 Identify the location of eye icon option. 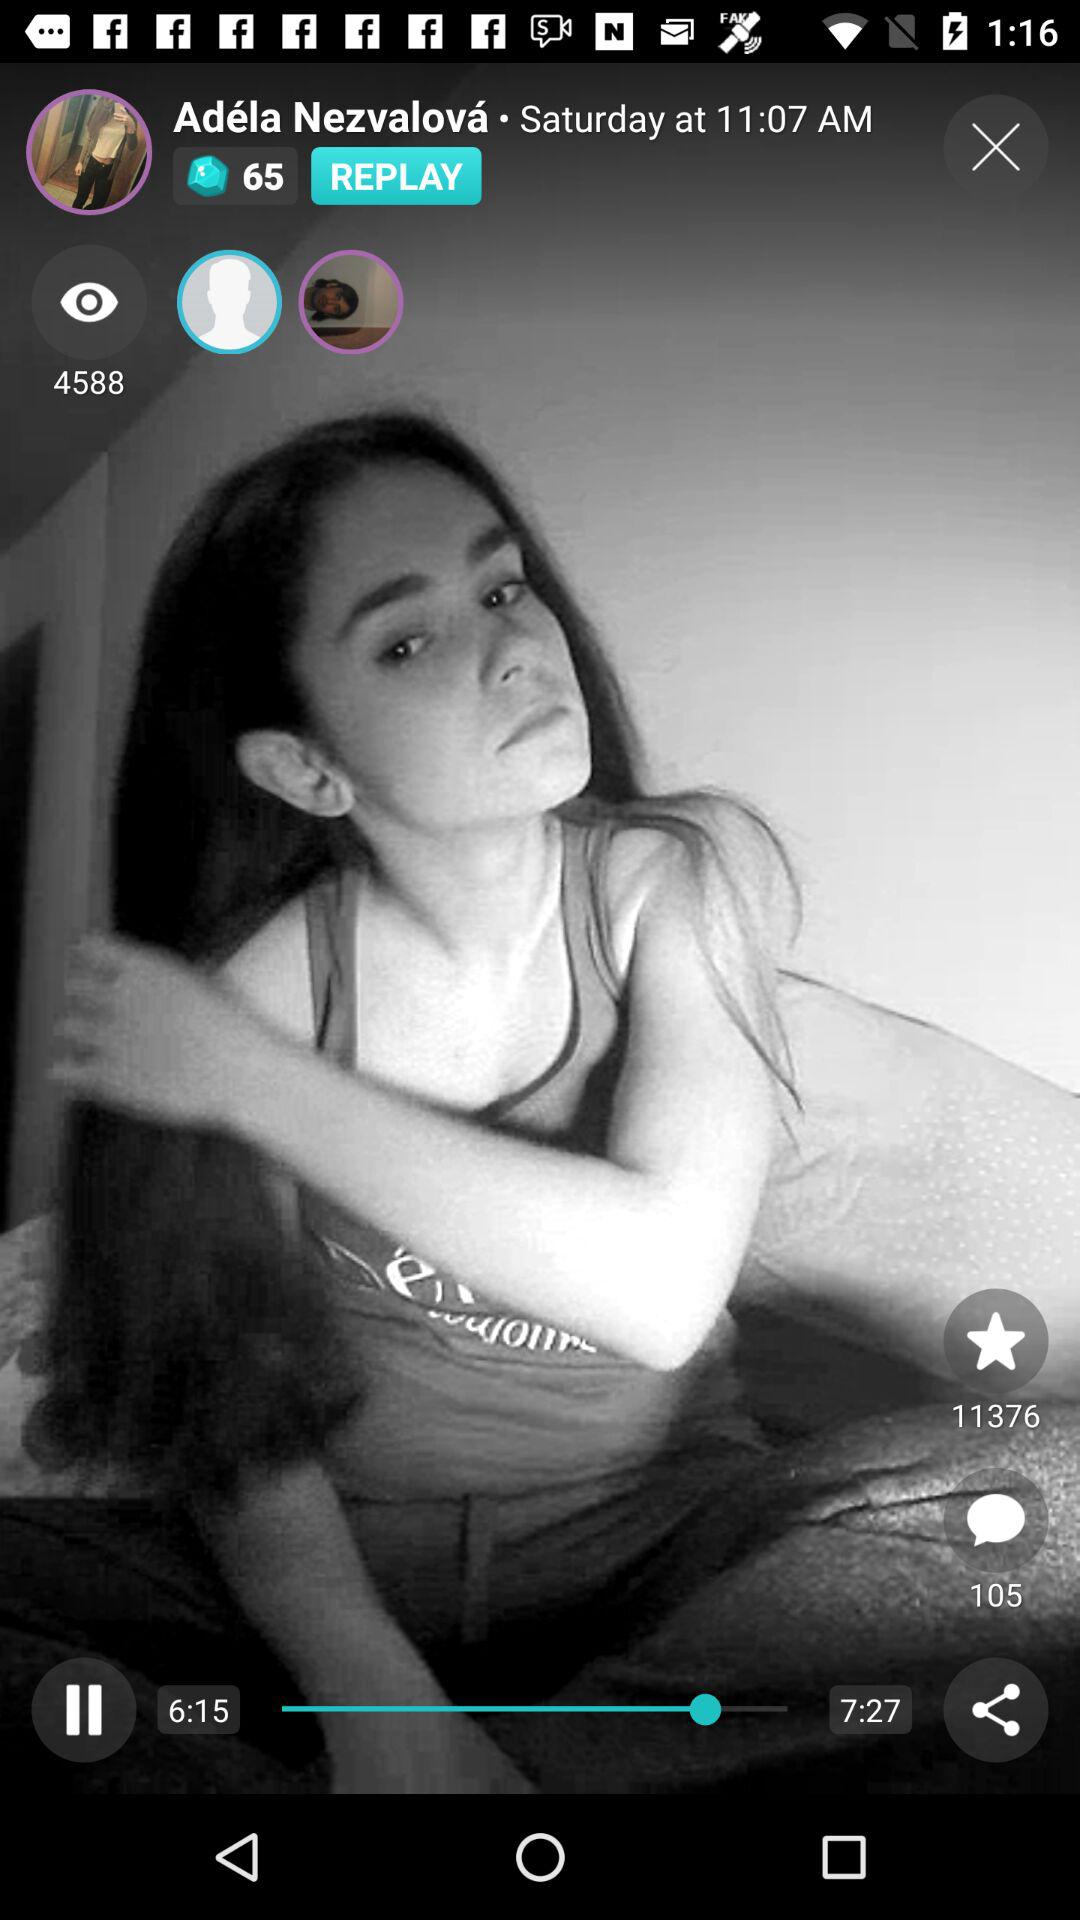
(89, 302).